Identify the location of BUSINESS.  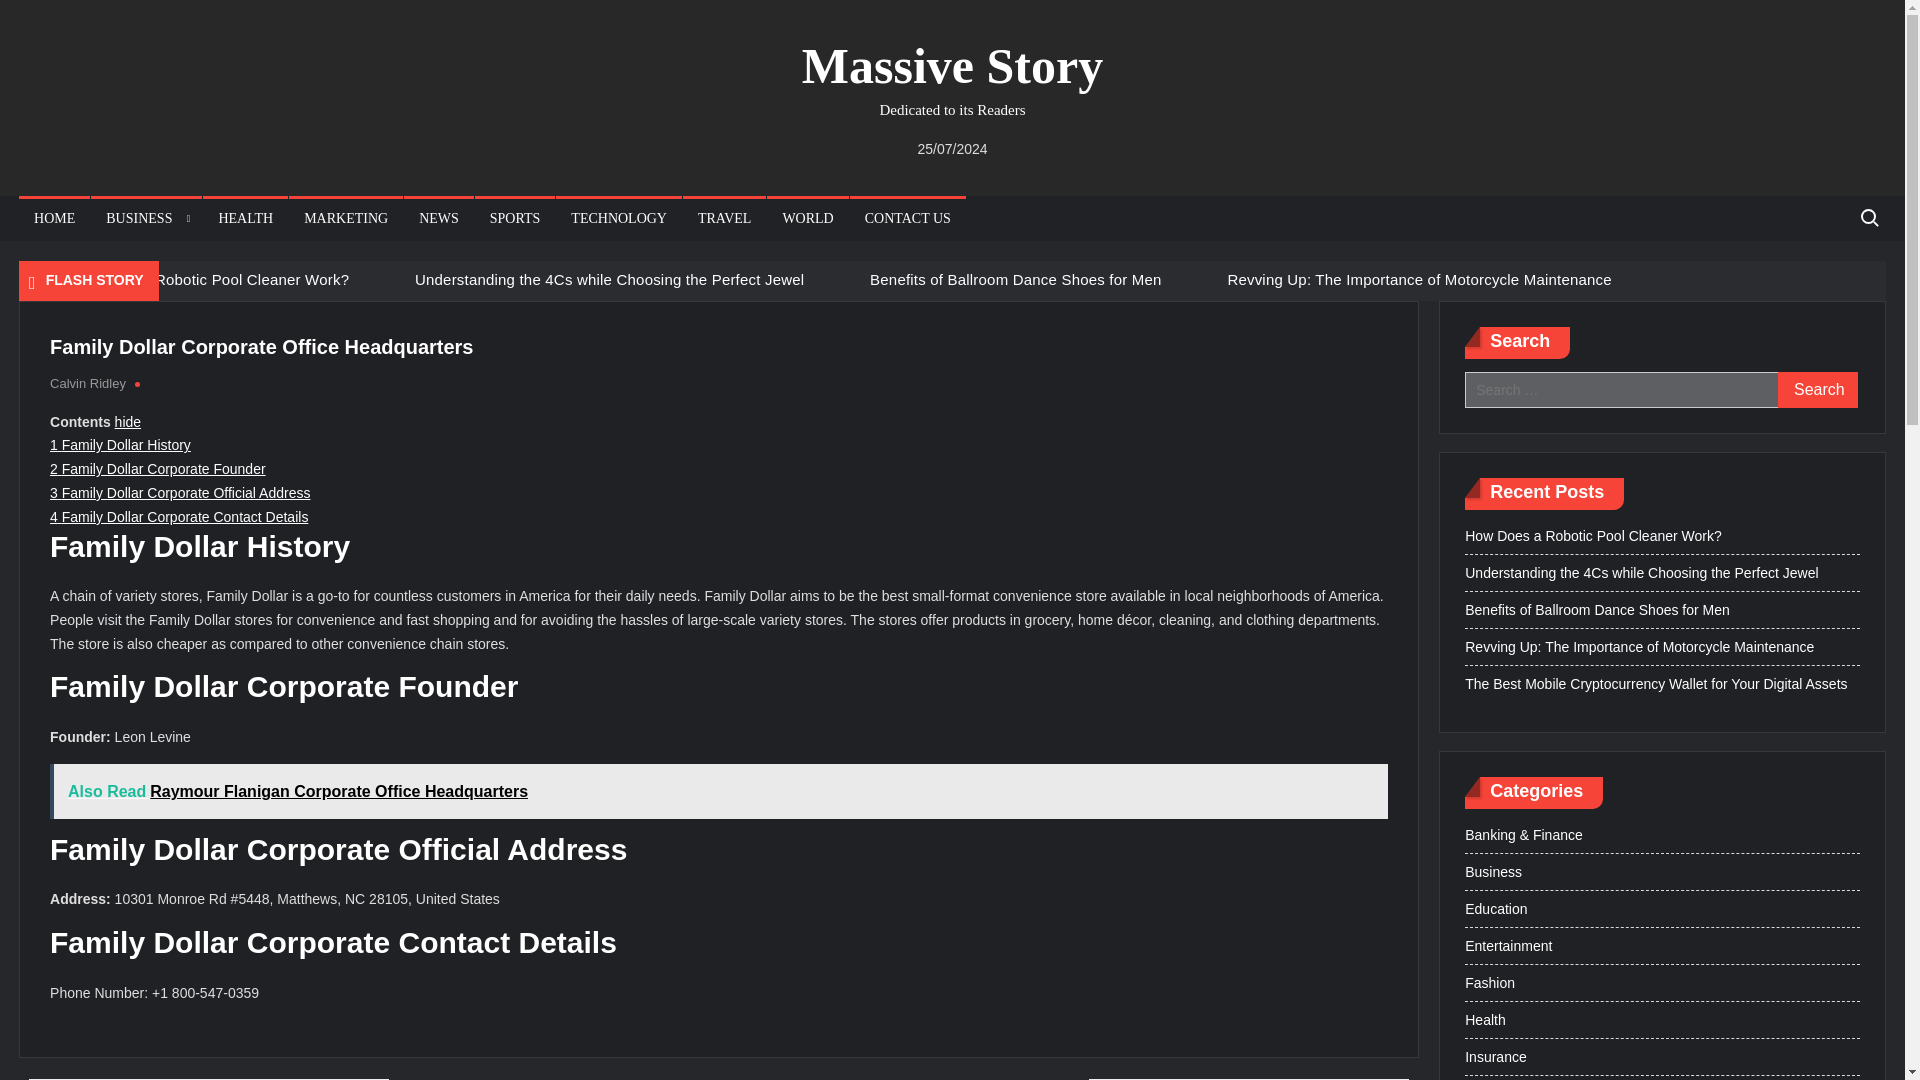
(146, 218).